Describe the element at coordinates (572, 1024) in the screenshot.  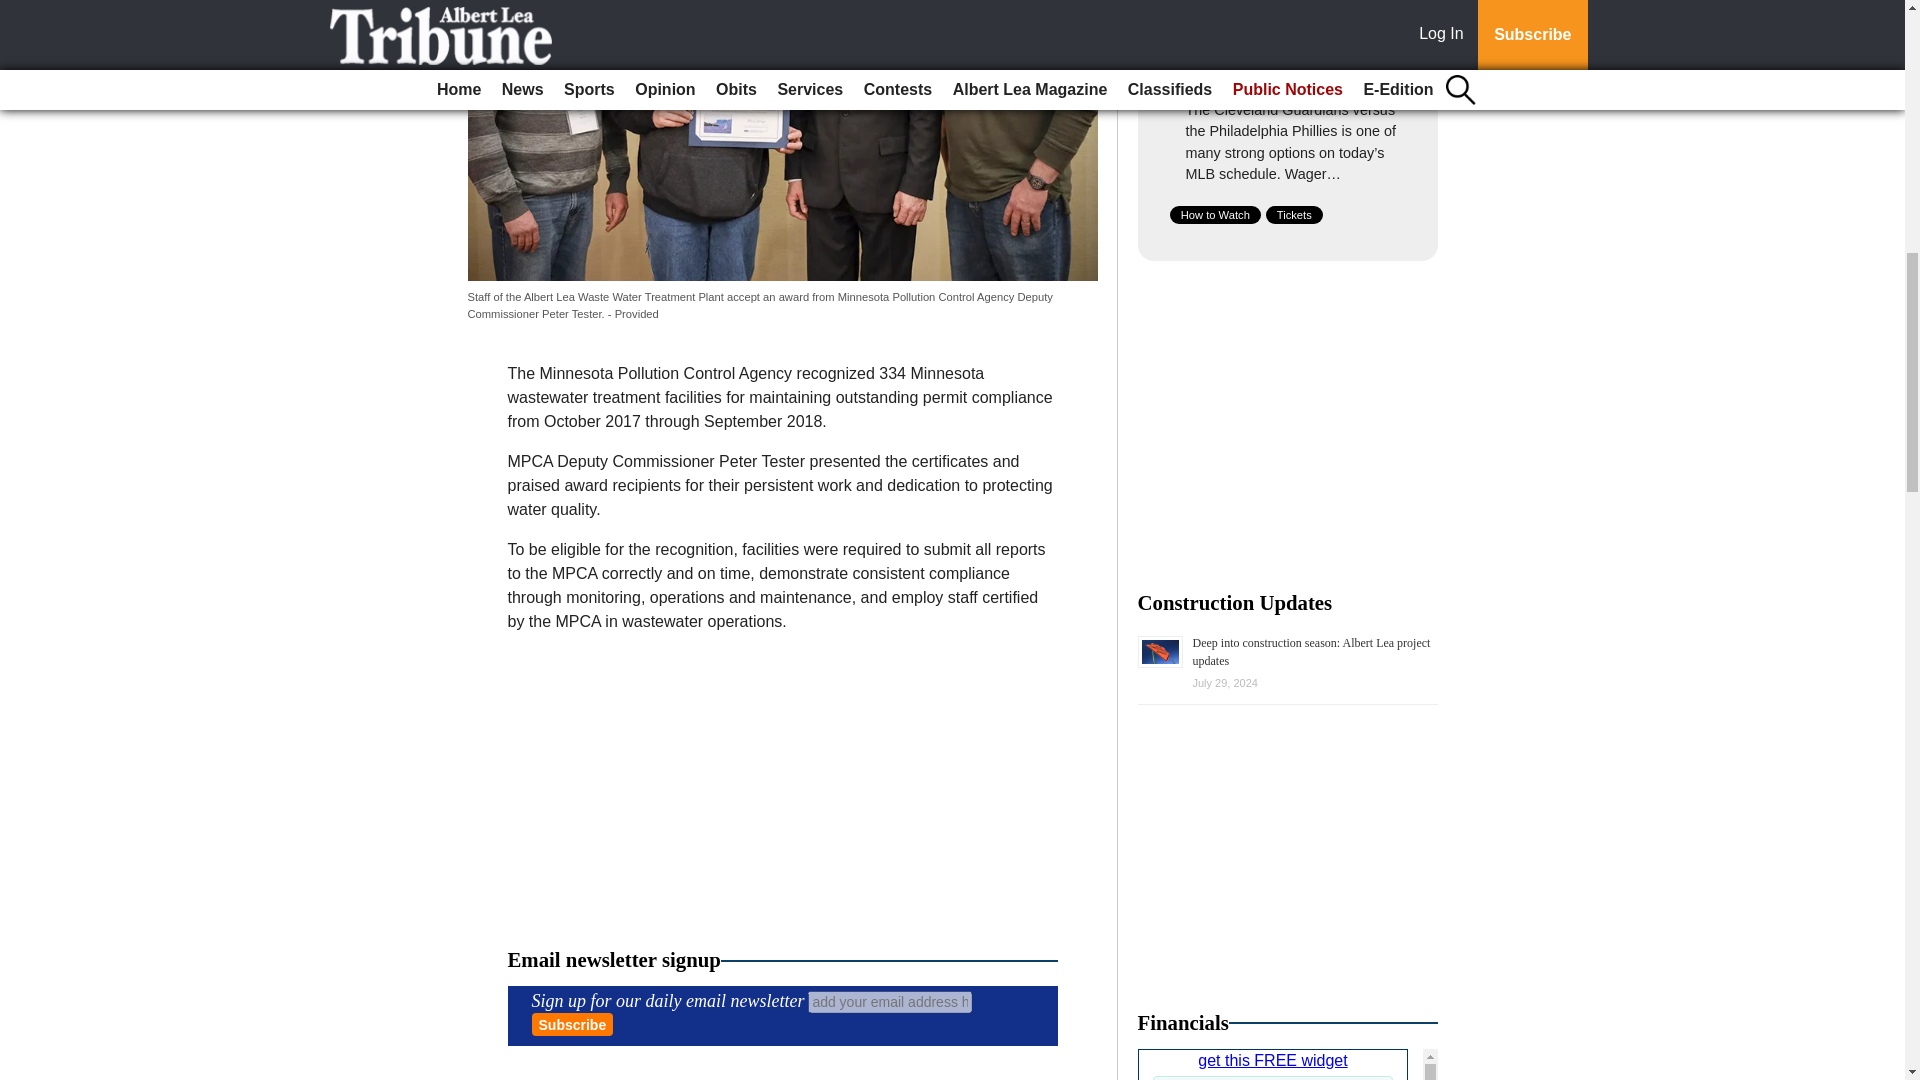
I see `Subscribe` at that location.